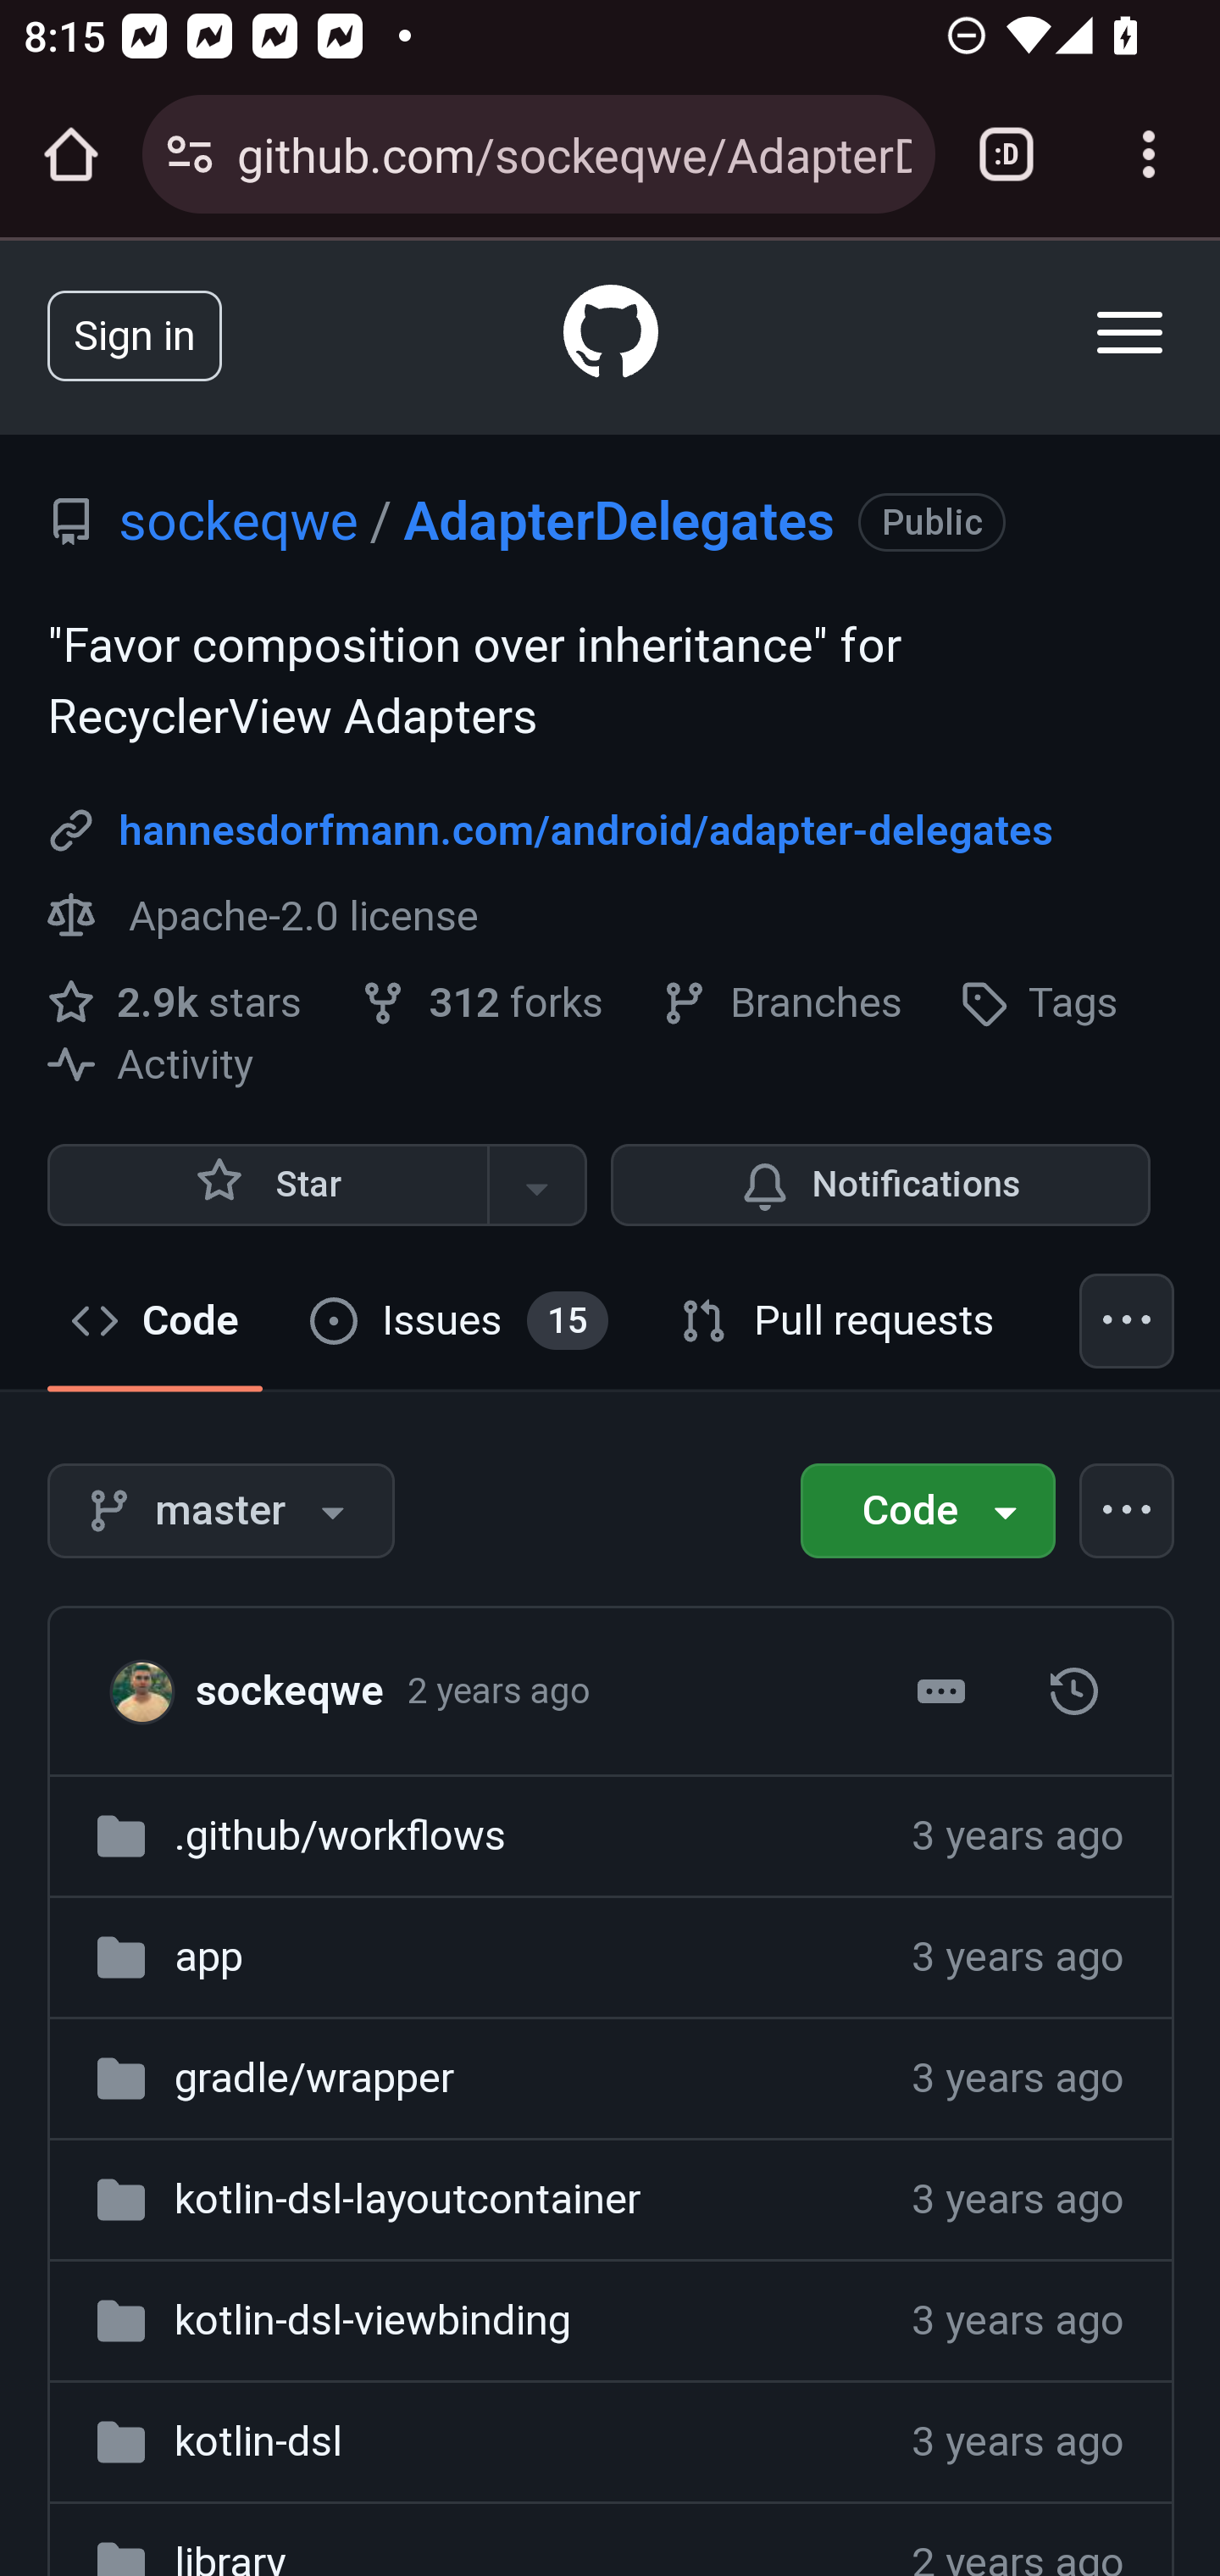 Image resolution: width=1220 pixels, height=2576 pixels. What do you see at coordinates (1128, 1510) in the screenshot?
I see `Open more actions menu` at bounding box center [1128, 1510].